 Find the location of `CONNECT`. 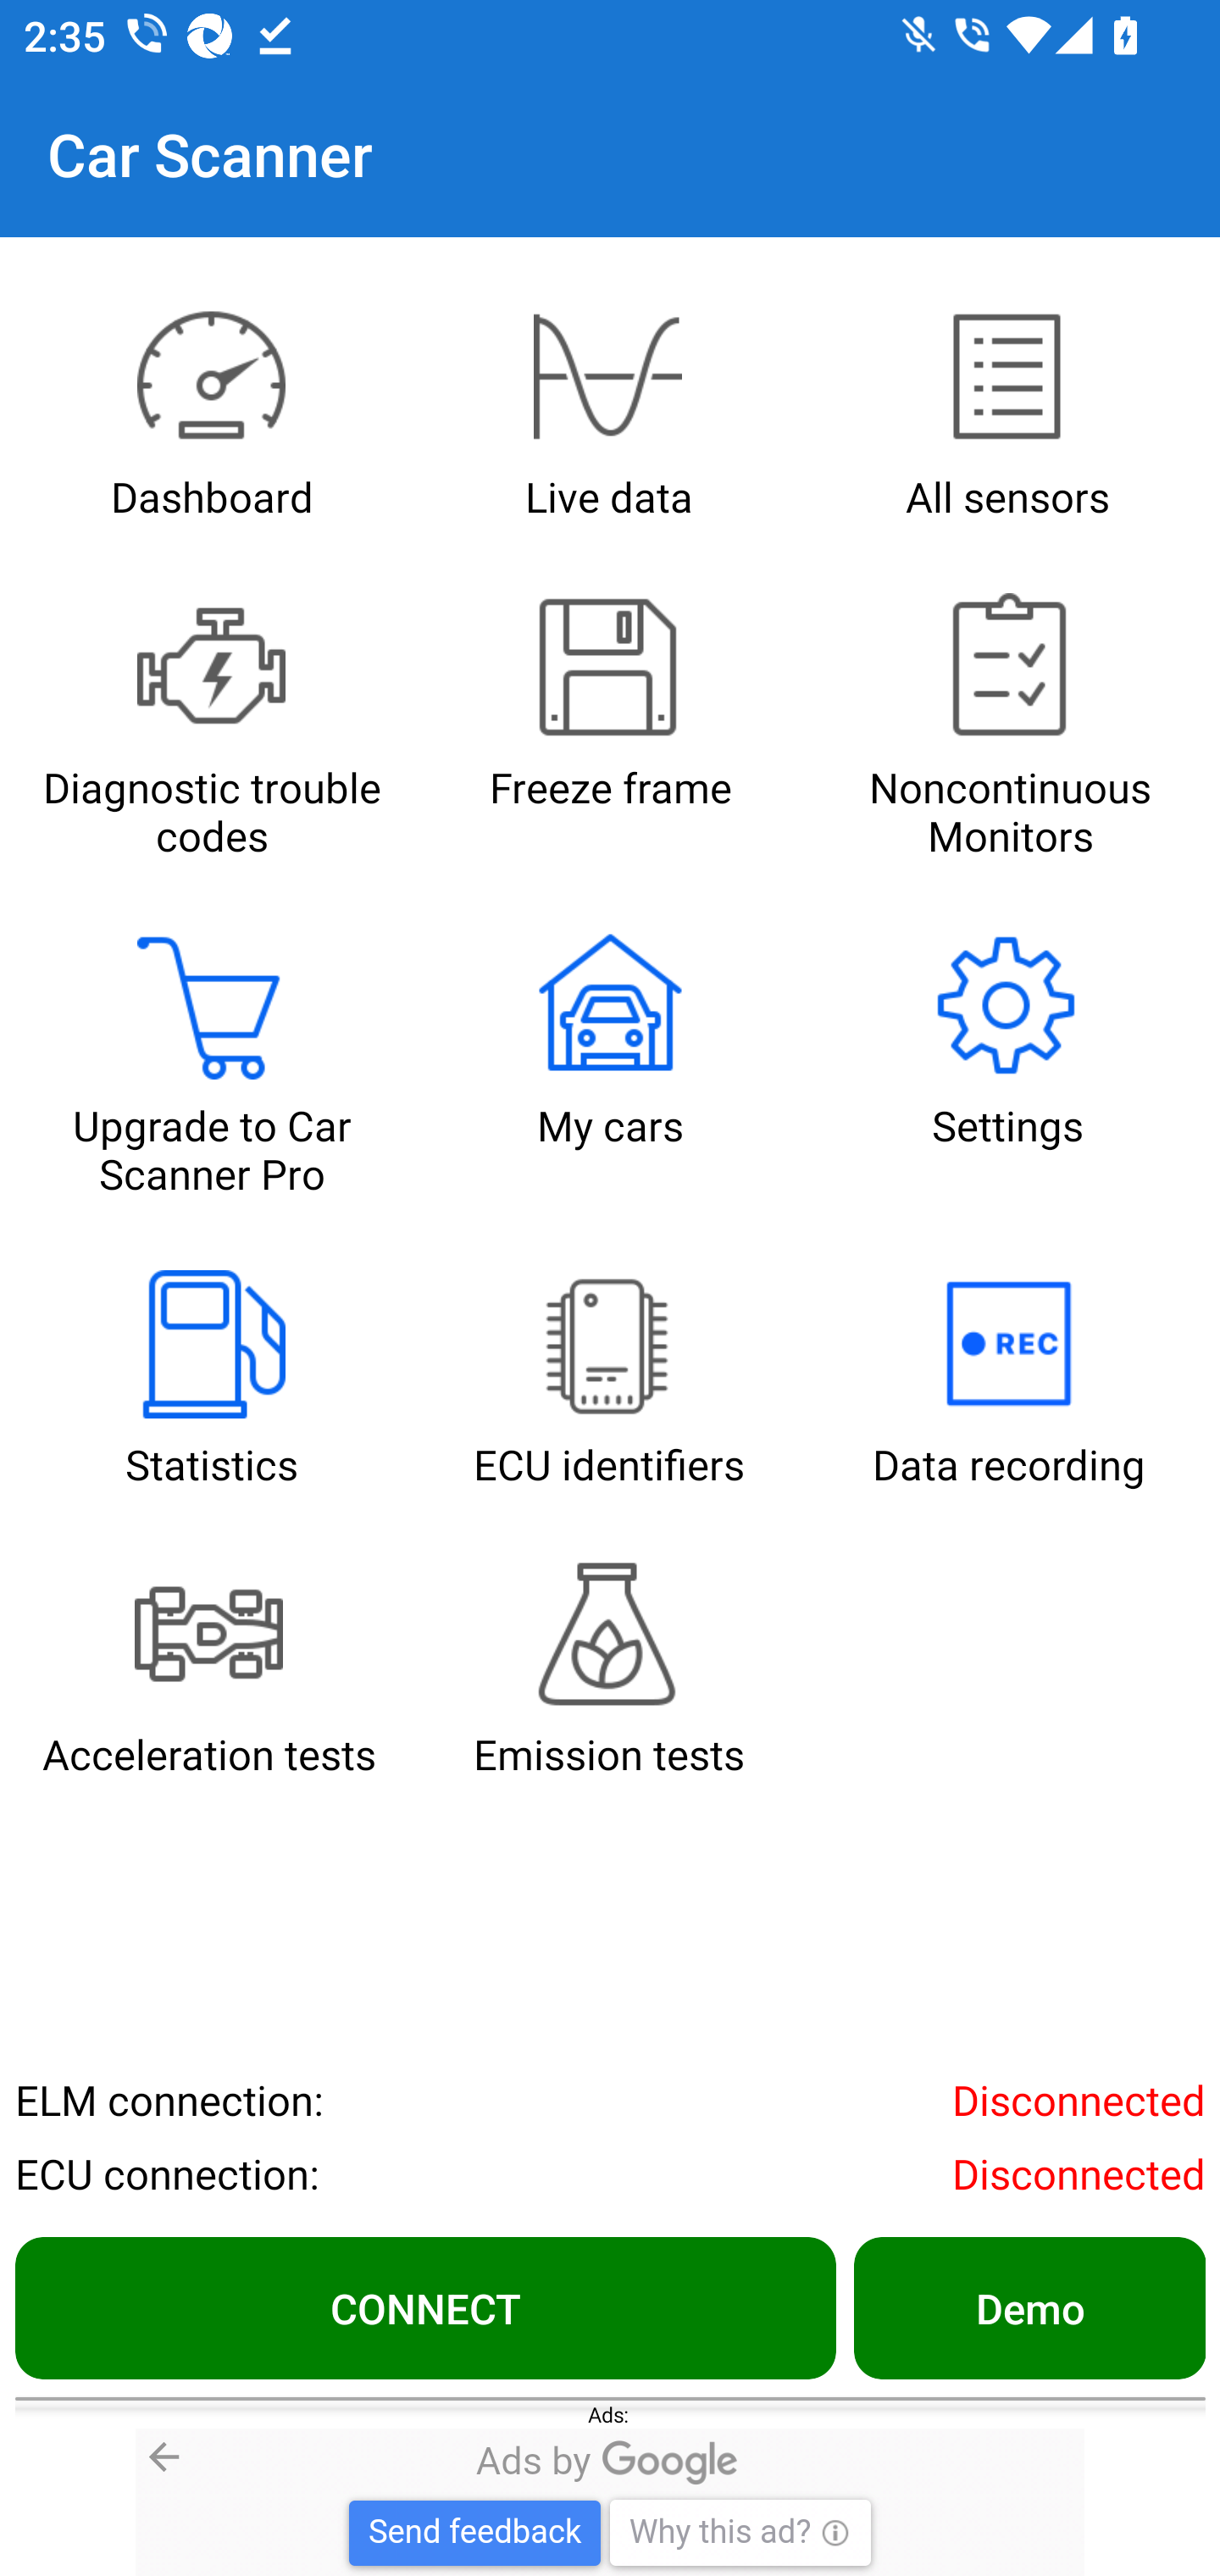

CONNECT is located at coordinates (425, 2307).